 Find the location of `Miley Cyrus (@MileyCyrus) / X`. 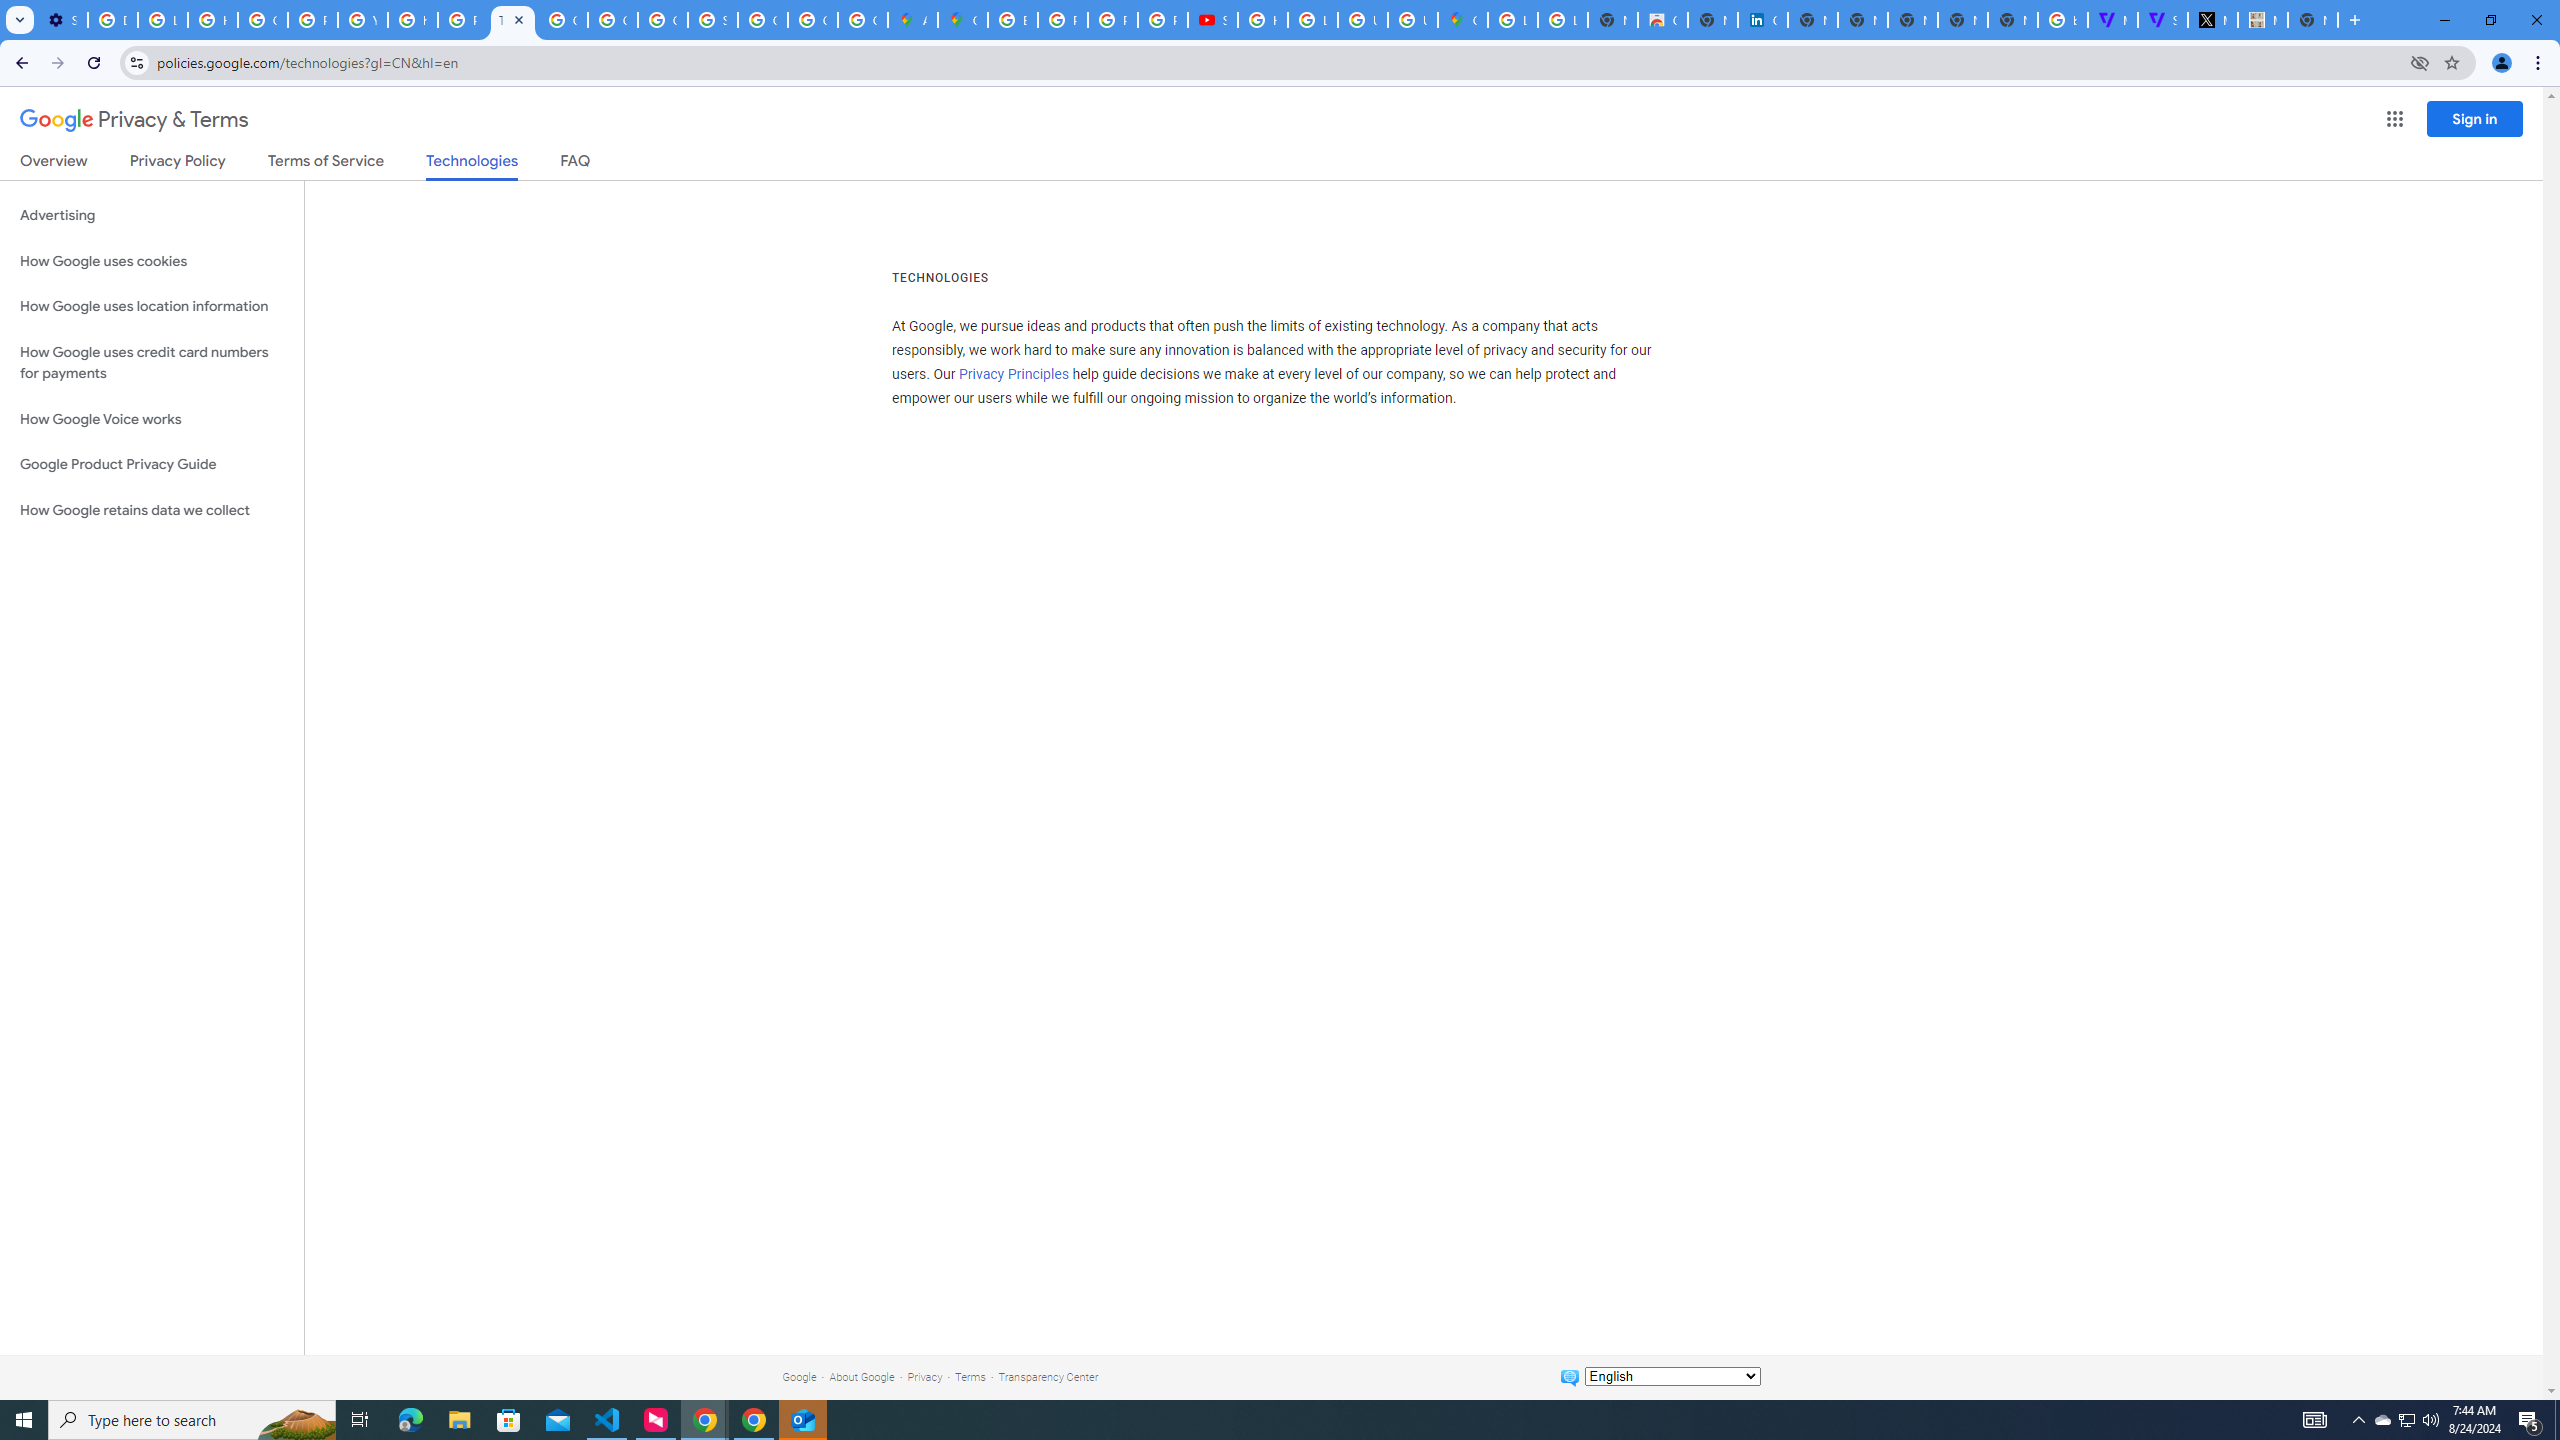

Miley Cyrus (@MileyCyrus) / X is located at coordinates (2212, 20).